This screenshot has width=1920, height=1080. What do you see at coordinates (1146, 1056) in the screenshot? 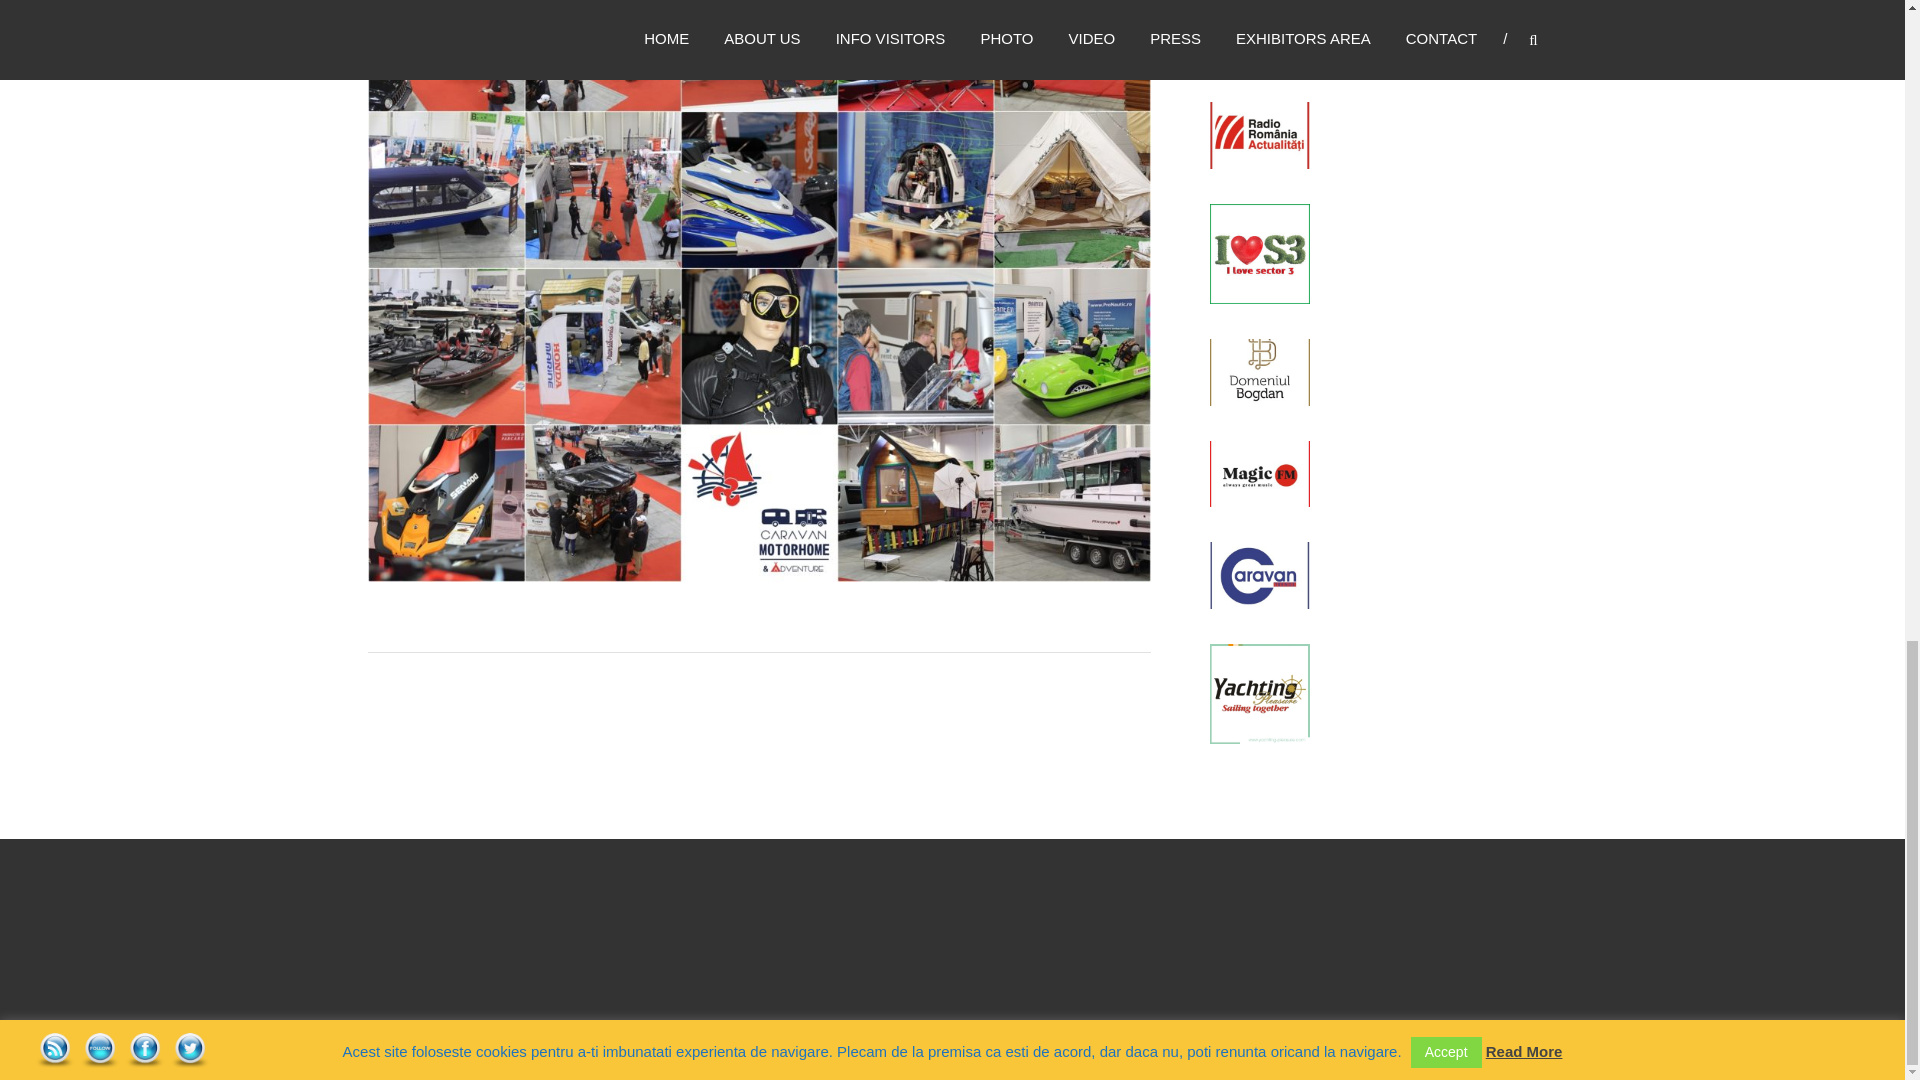
I see `WordPress` at bounding box center [1146, 1056].